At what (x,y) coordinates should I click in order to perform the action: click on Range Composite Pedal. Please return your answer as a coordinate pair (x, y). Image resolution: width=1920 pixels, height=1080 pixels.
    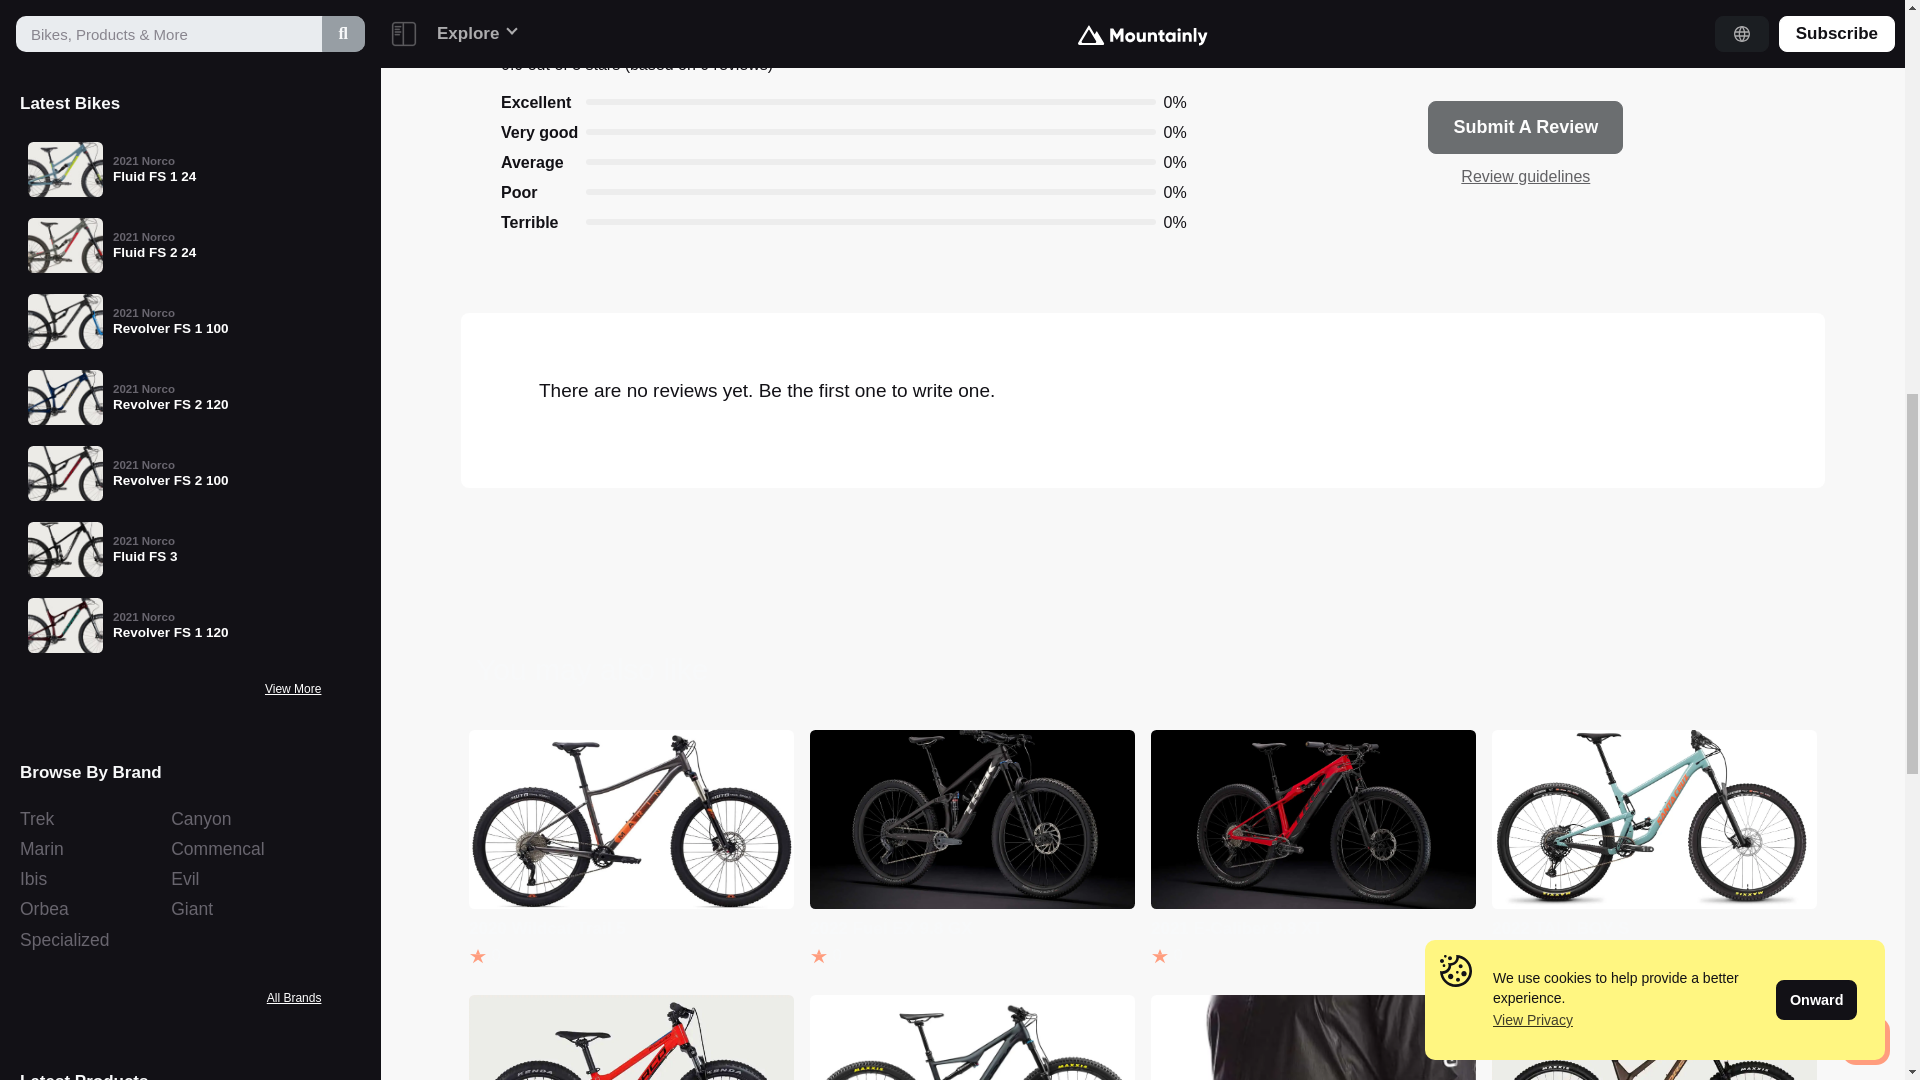
    Looking at the image, I should click on (170, 218).